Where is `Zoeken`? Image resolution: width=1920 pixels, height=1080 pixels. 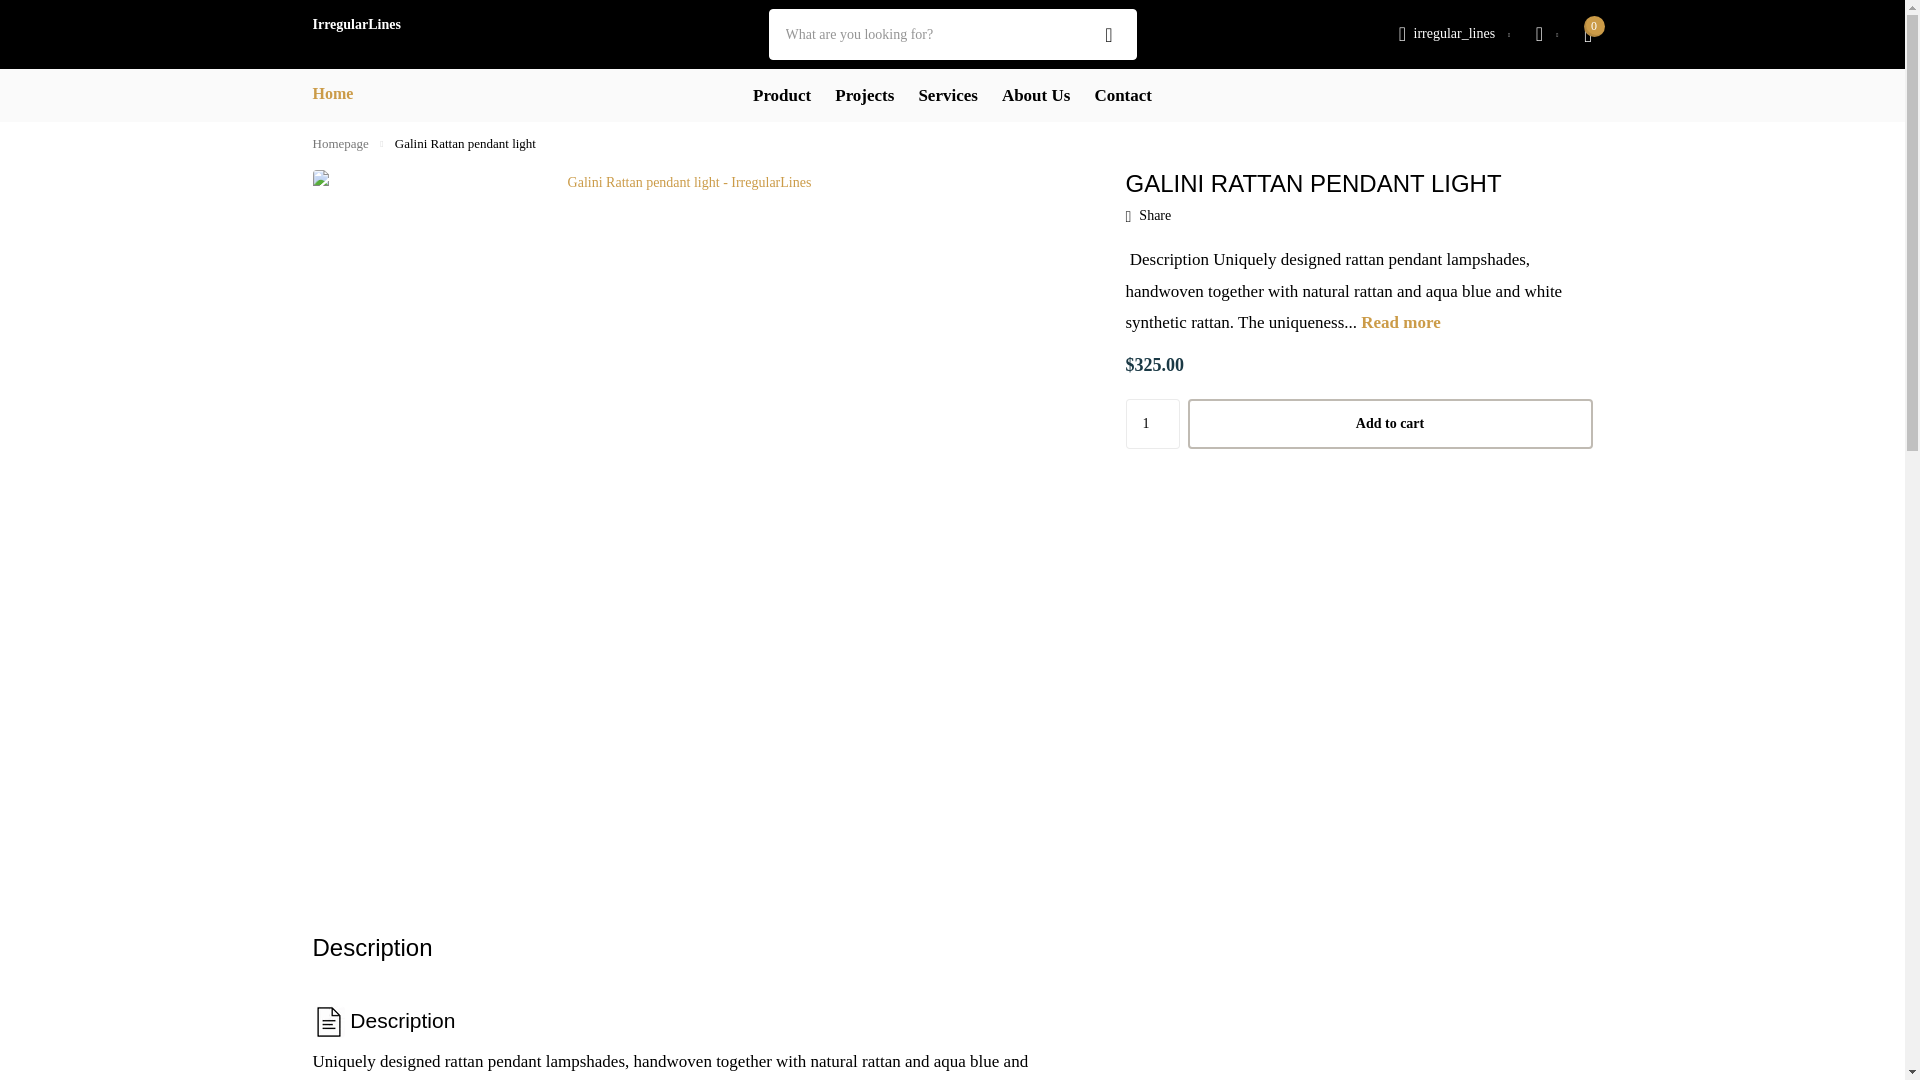
Zoeken is located at coordinates (1109, 34).